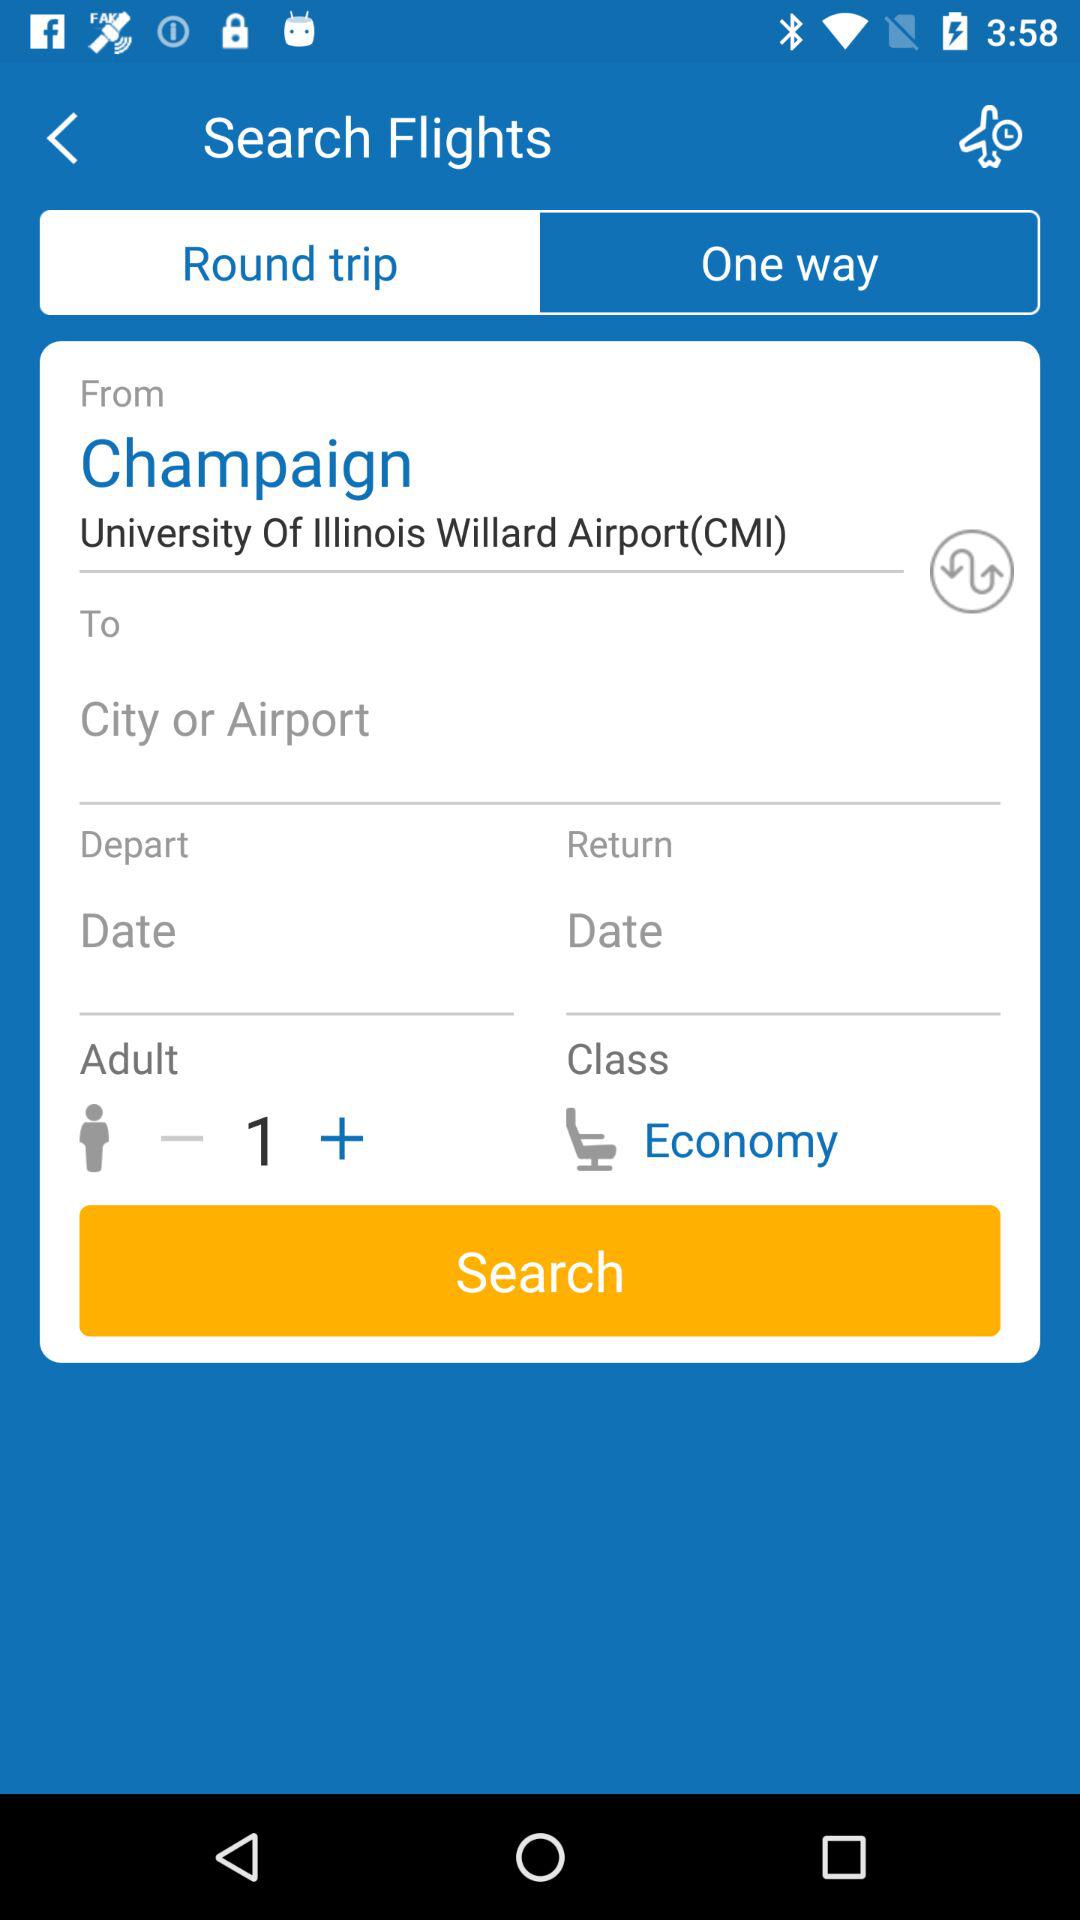 This screenshot has height=1920, width=1080. Describe the element at coordinates (335, 1138) in the screenshot. I see `turn on the item to the right of the 1 icon` at that location.